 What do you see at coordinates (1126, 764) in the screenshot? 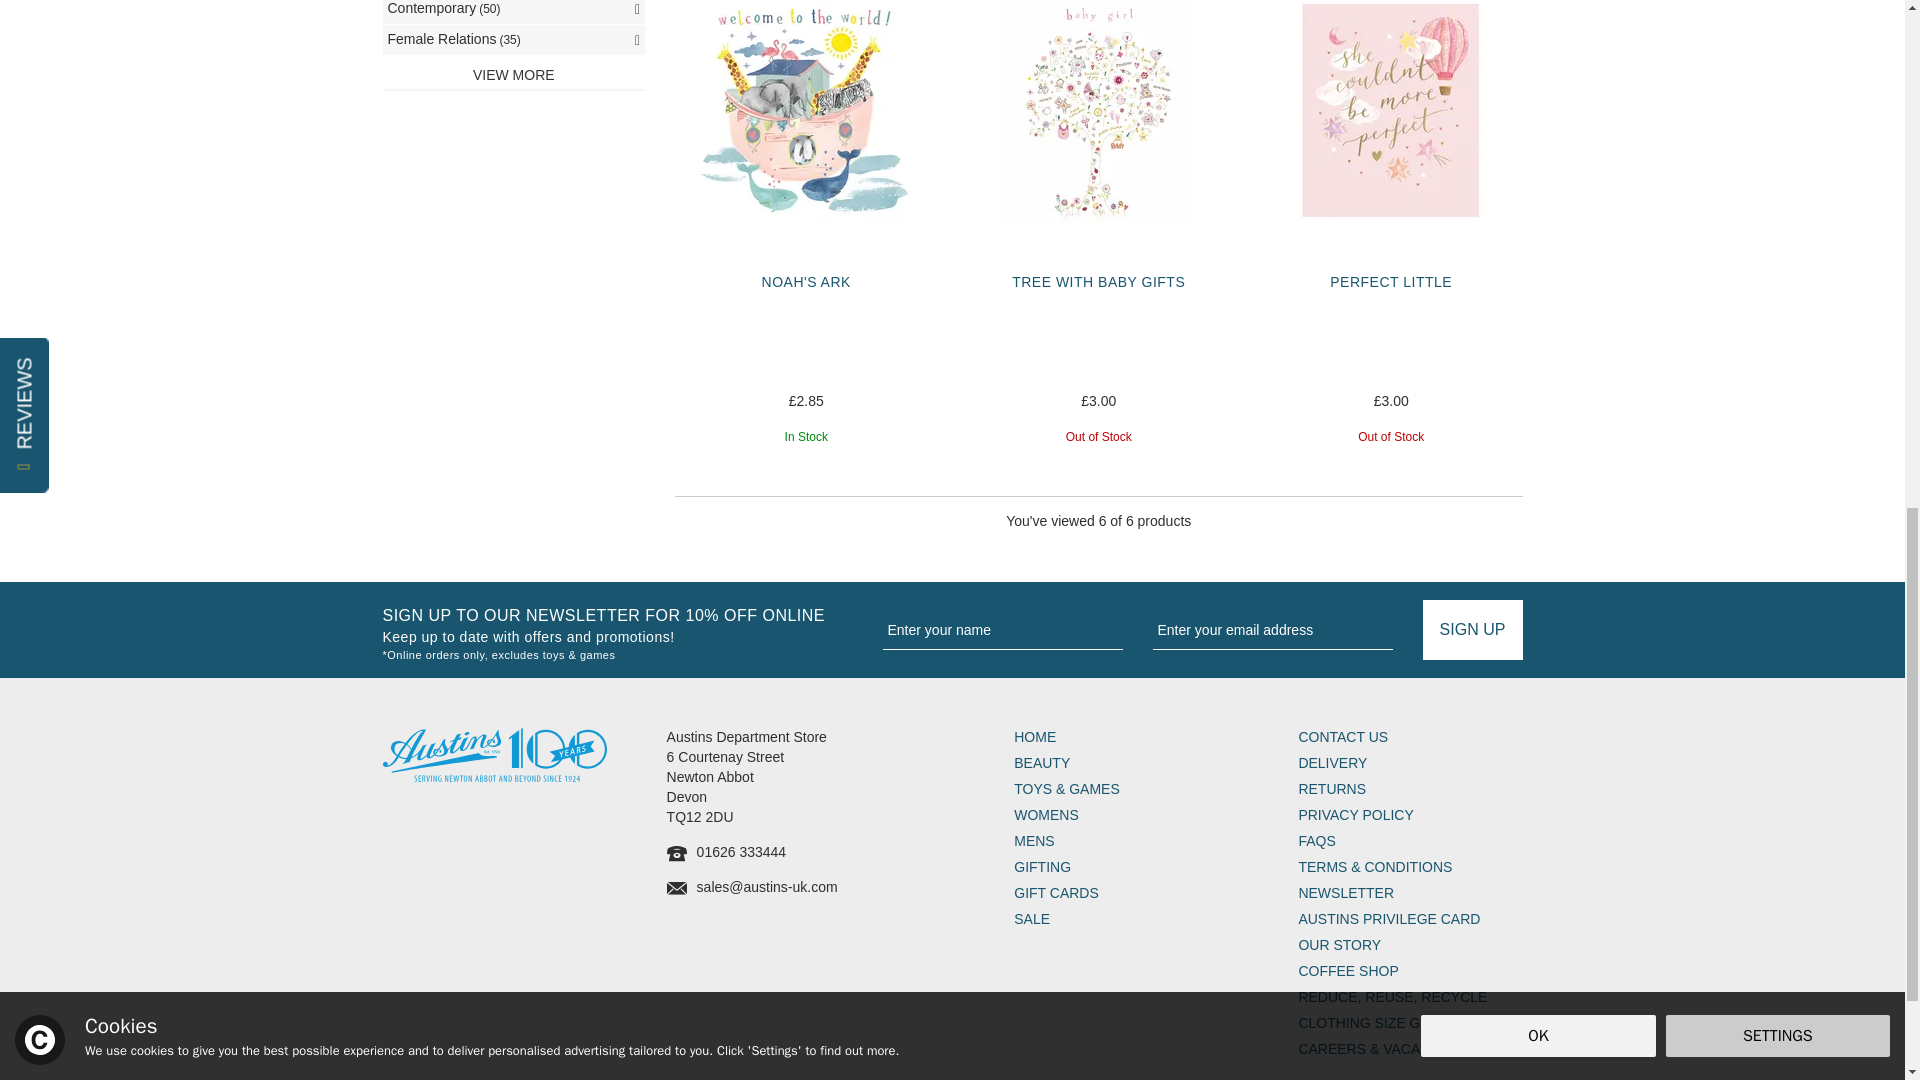
I see `Beauty` at bounding box center [1126, 764].